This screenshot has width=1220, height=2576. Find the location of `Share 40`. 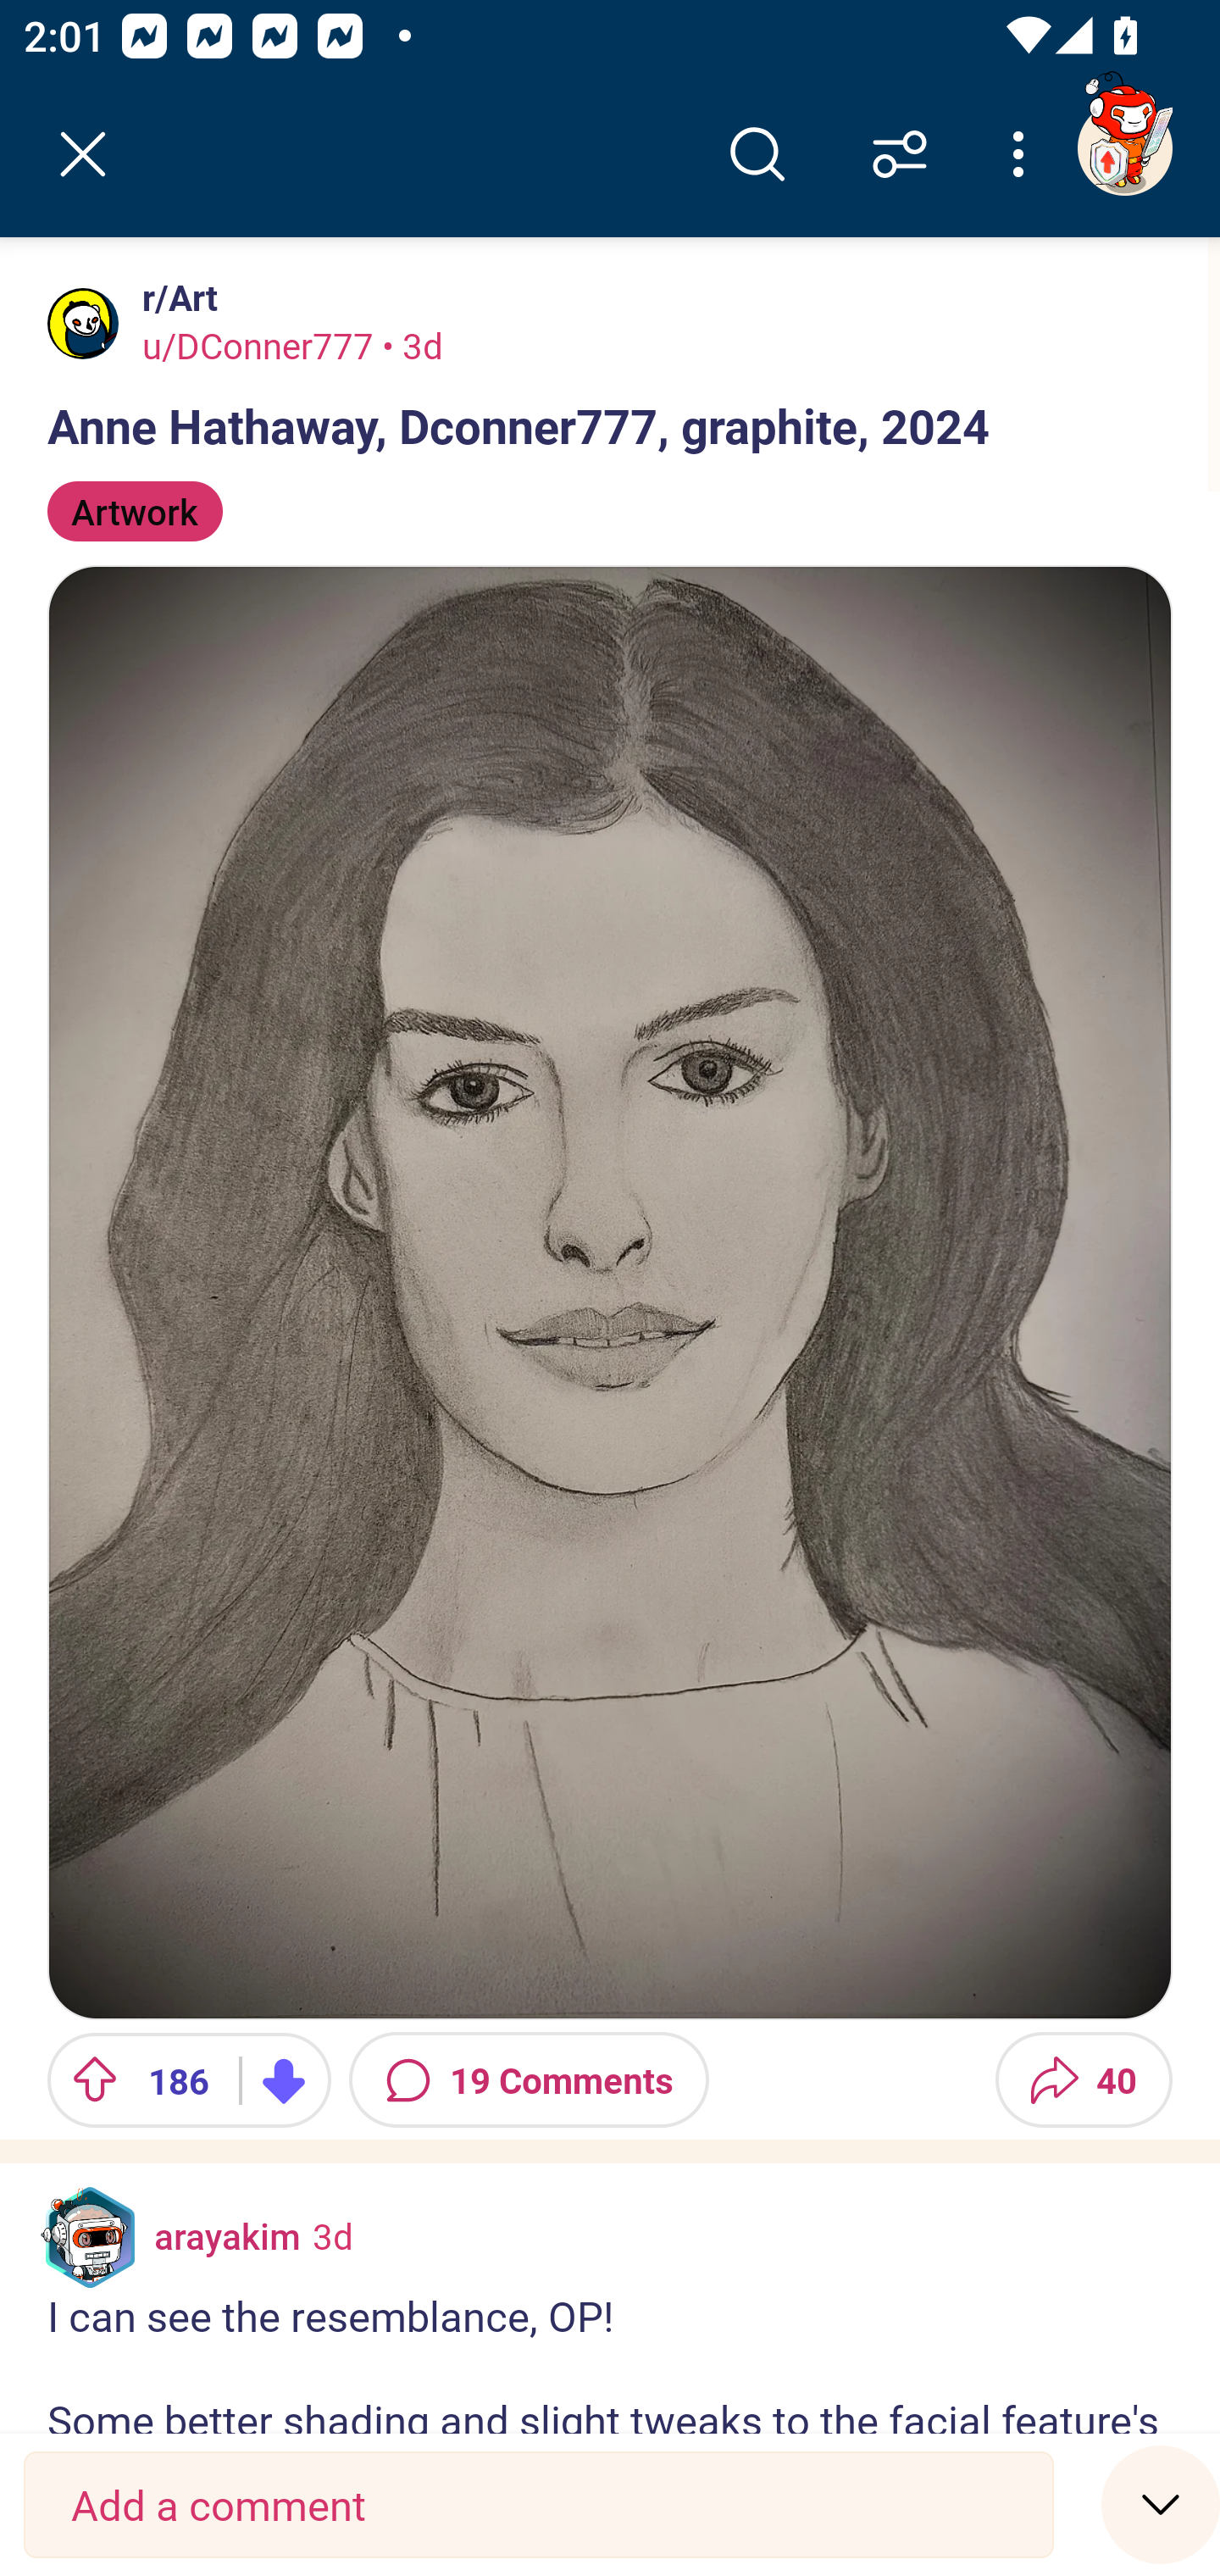

Share 40 is located at coordinates (1084, 2079).